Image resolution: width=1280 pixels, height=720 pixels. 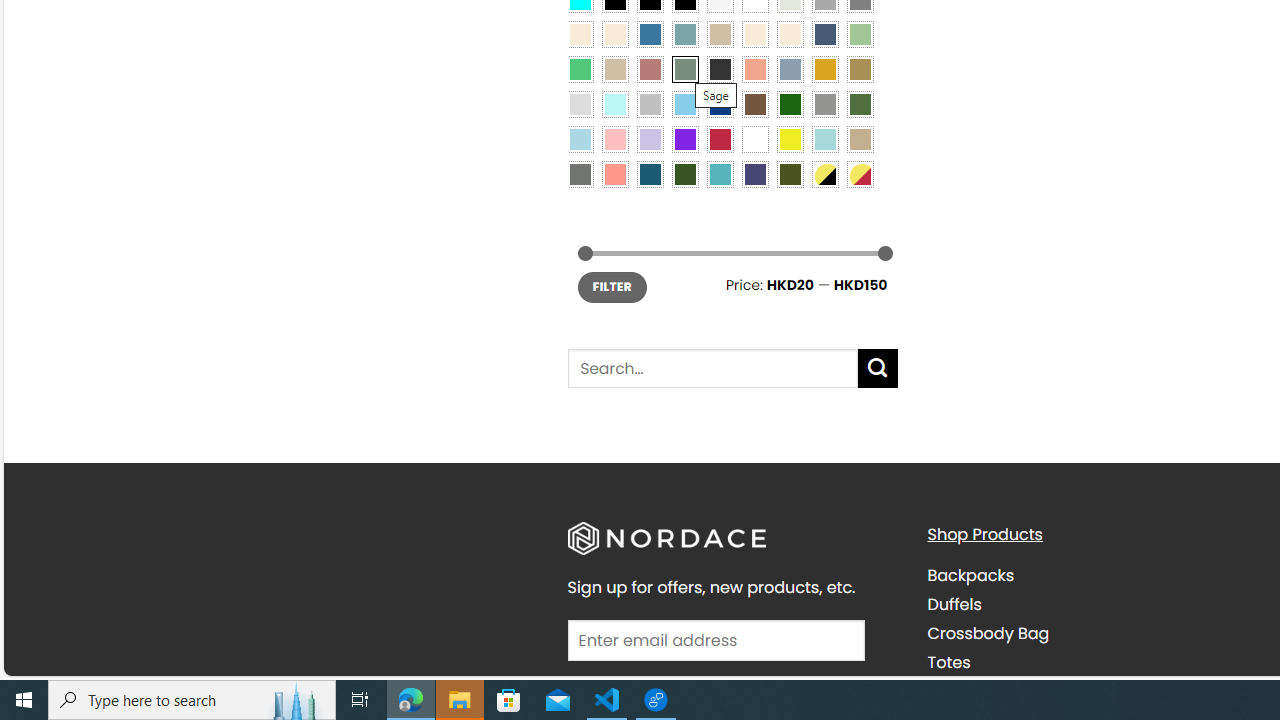 What do you see at coordinates (824, 33) in the screenshot?
I see `Hale Navy` at bounding box center [824, 33].